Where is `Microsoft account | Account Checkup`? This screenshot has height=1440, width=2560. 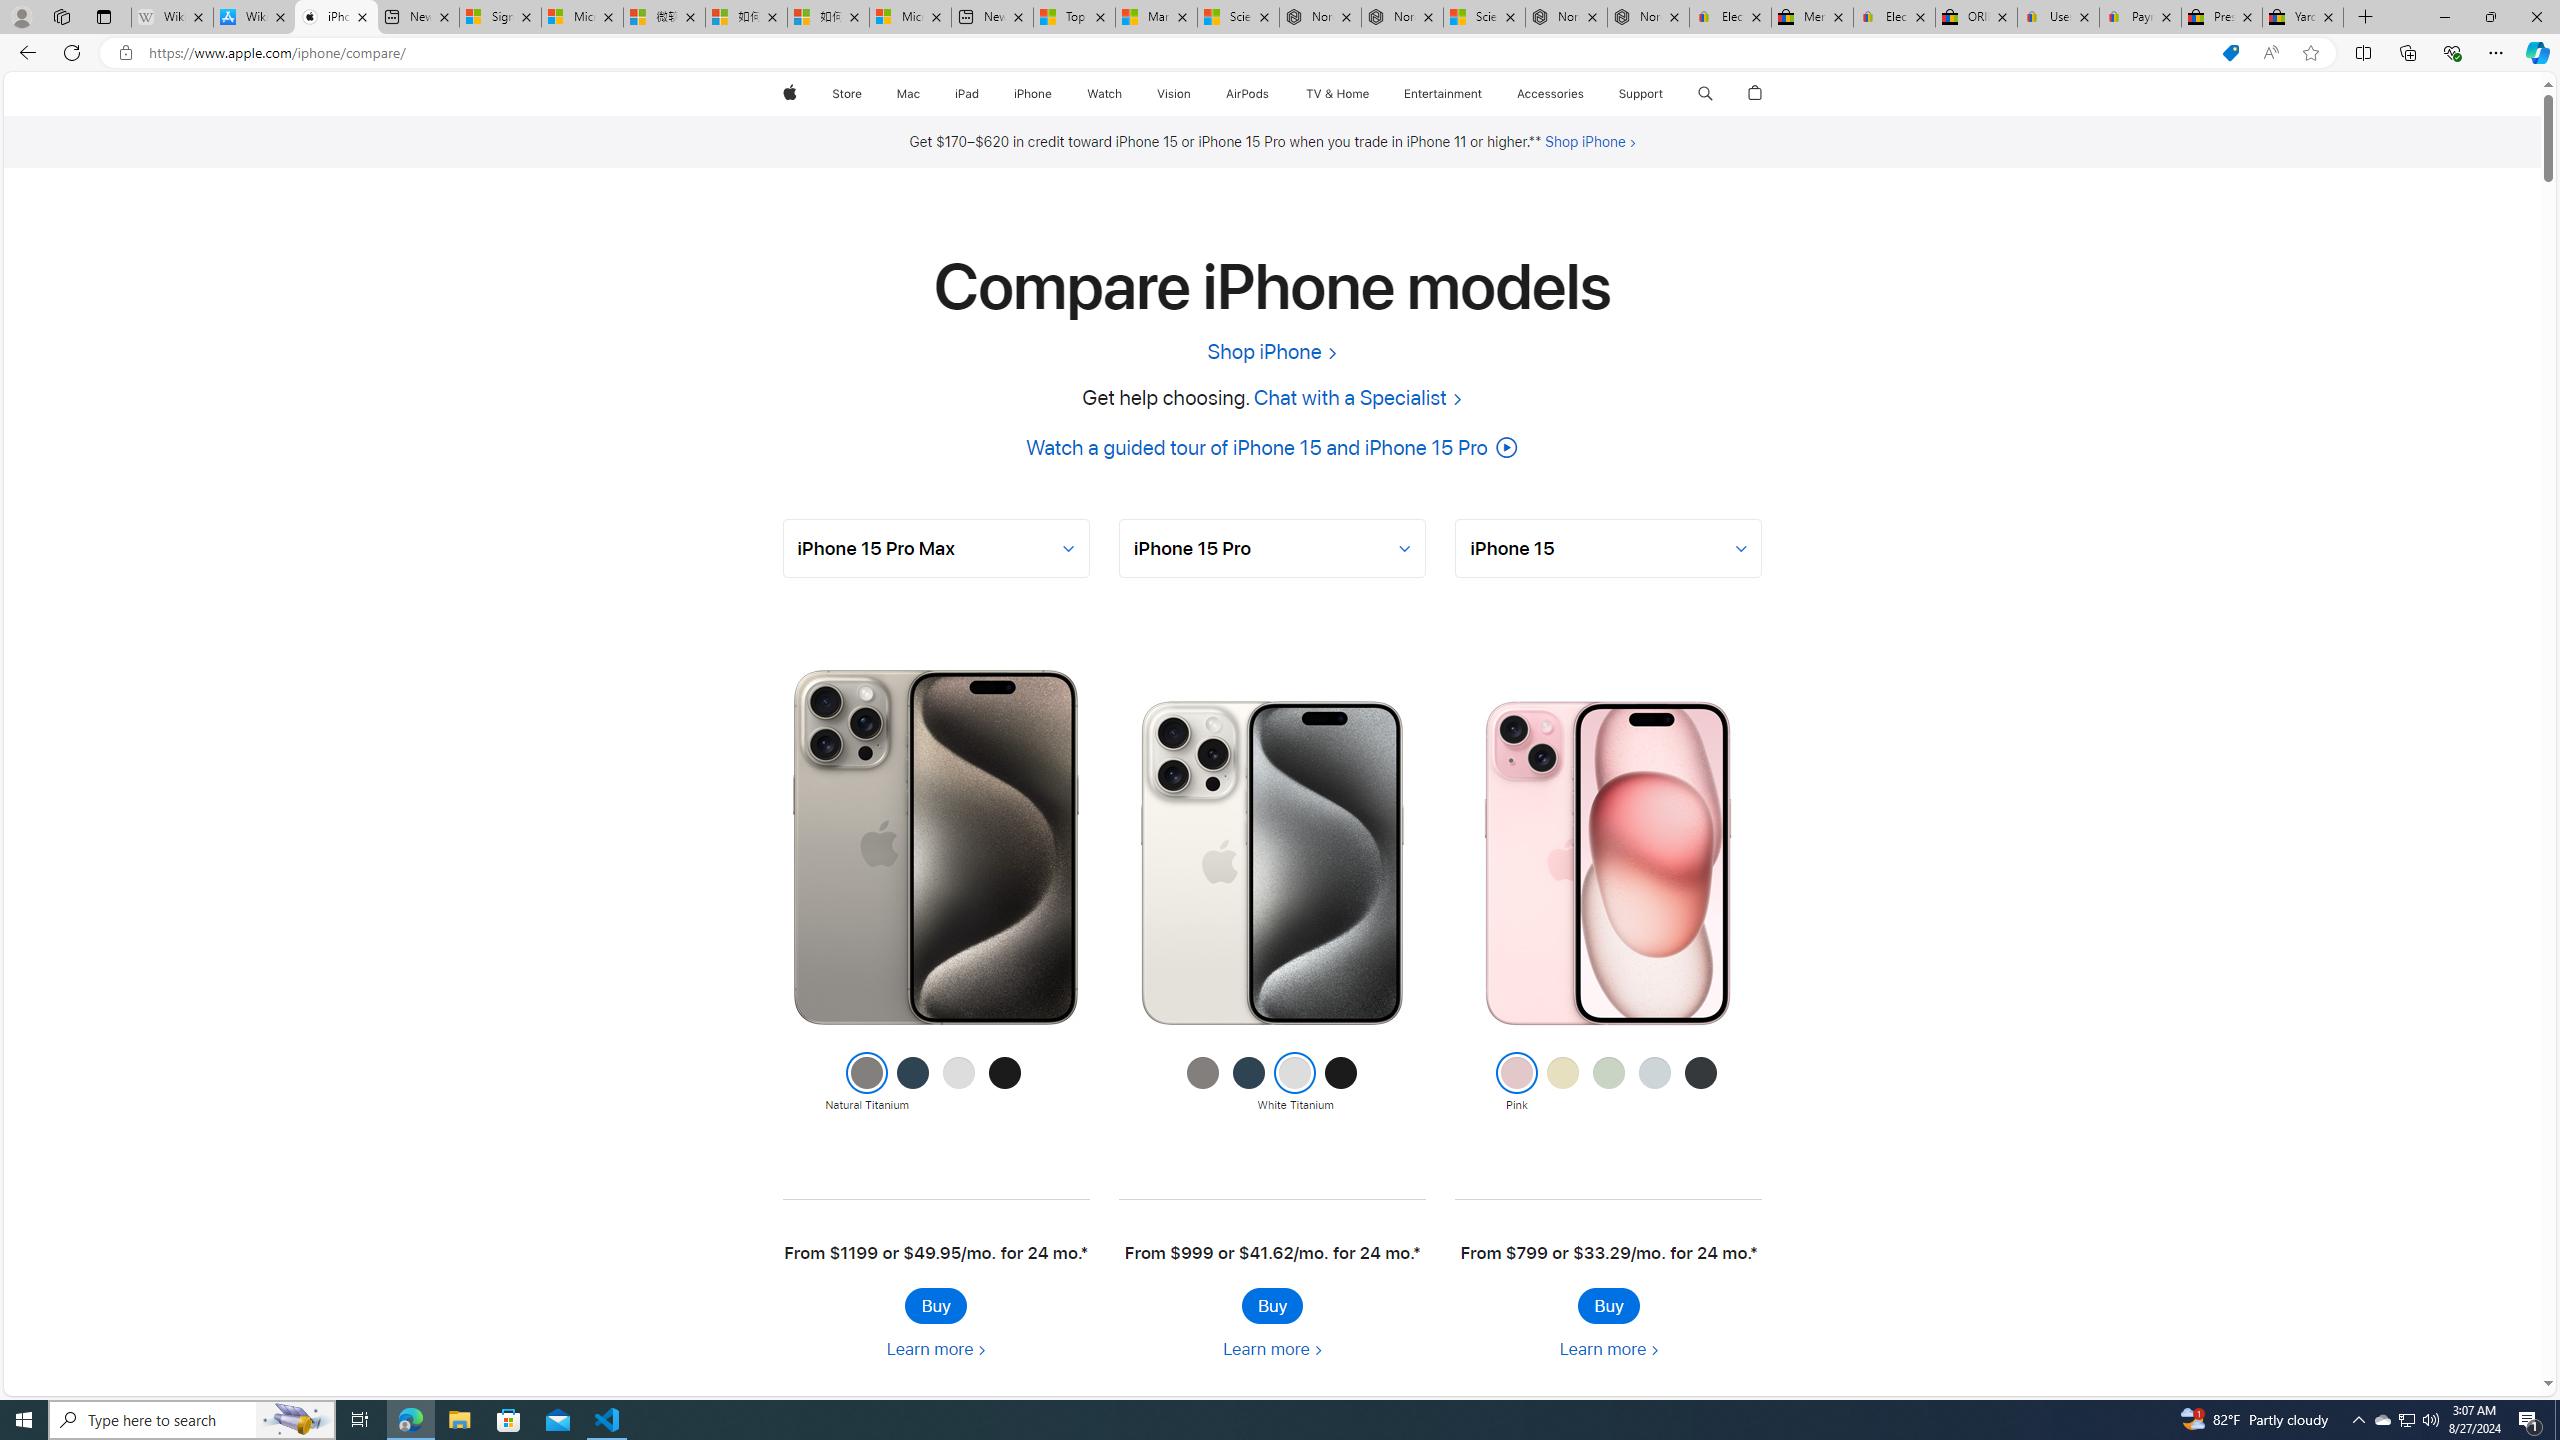
Microsoft account | Account Checkup is located at coordinates (910, 17).